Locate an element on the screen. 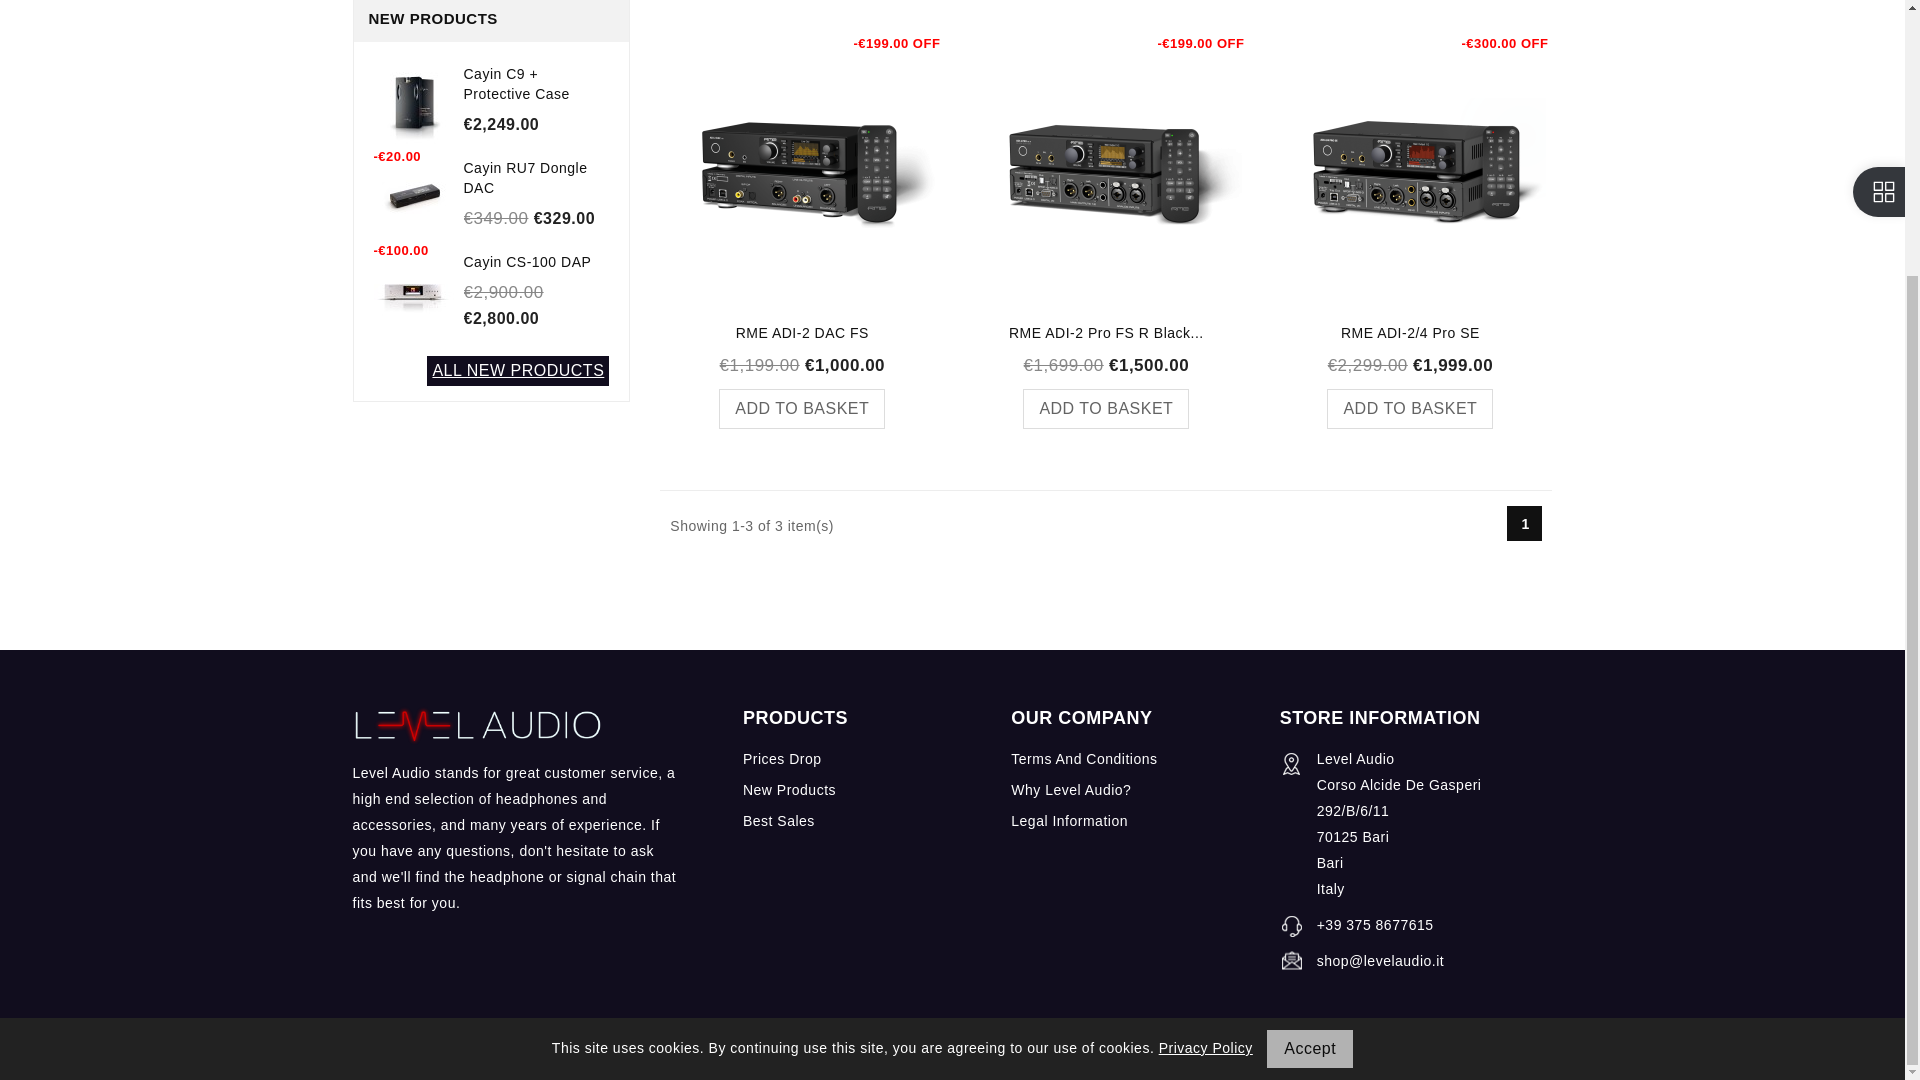  Learn more about us is located at coordinates (1070, 790).